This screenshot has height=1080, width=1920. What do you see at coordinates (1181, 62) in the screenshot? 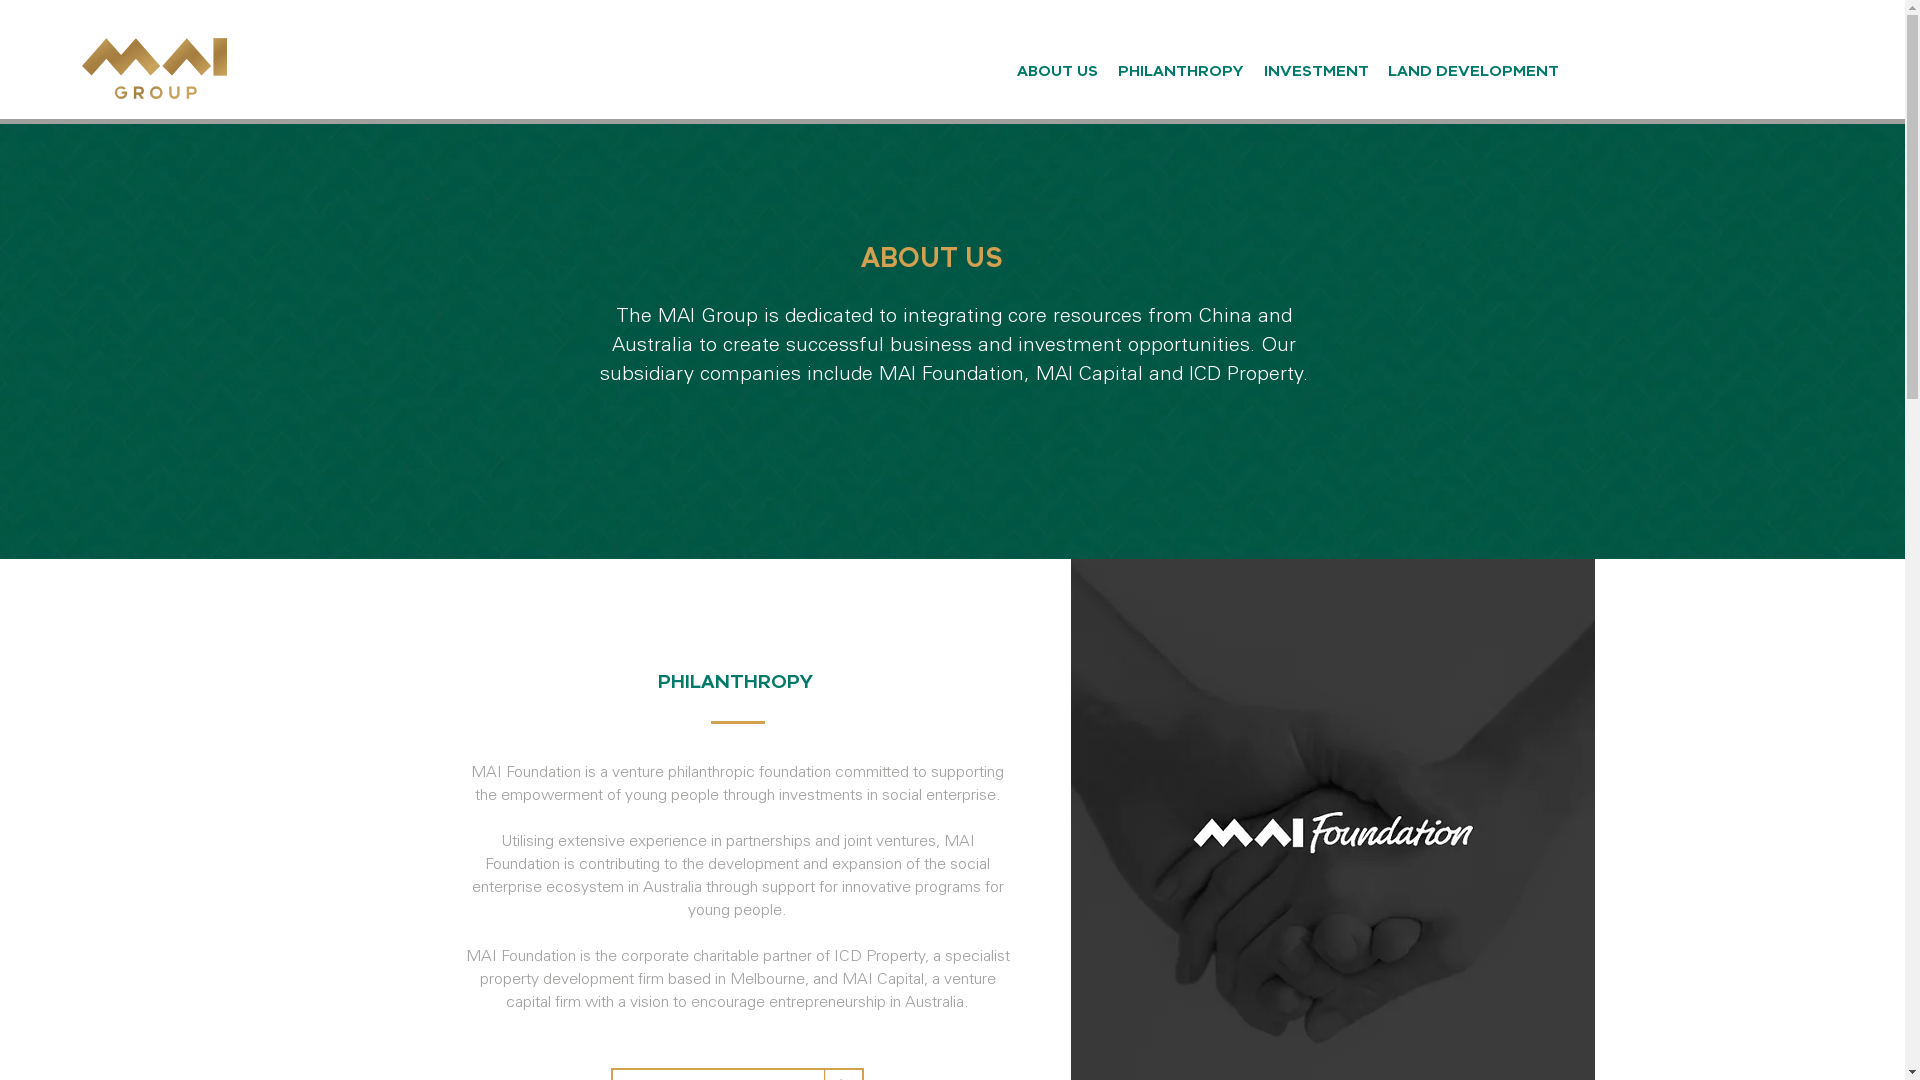
I see `PHILANTHROPY` at bounding box center [1181, 62].